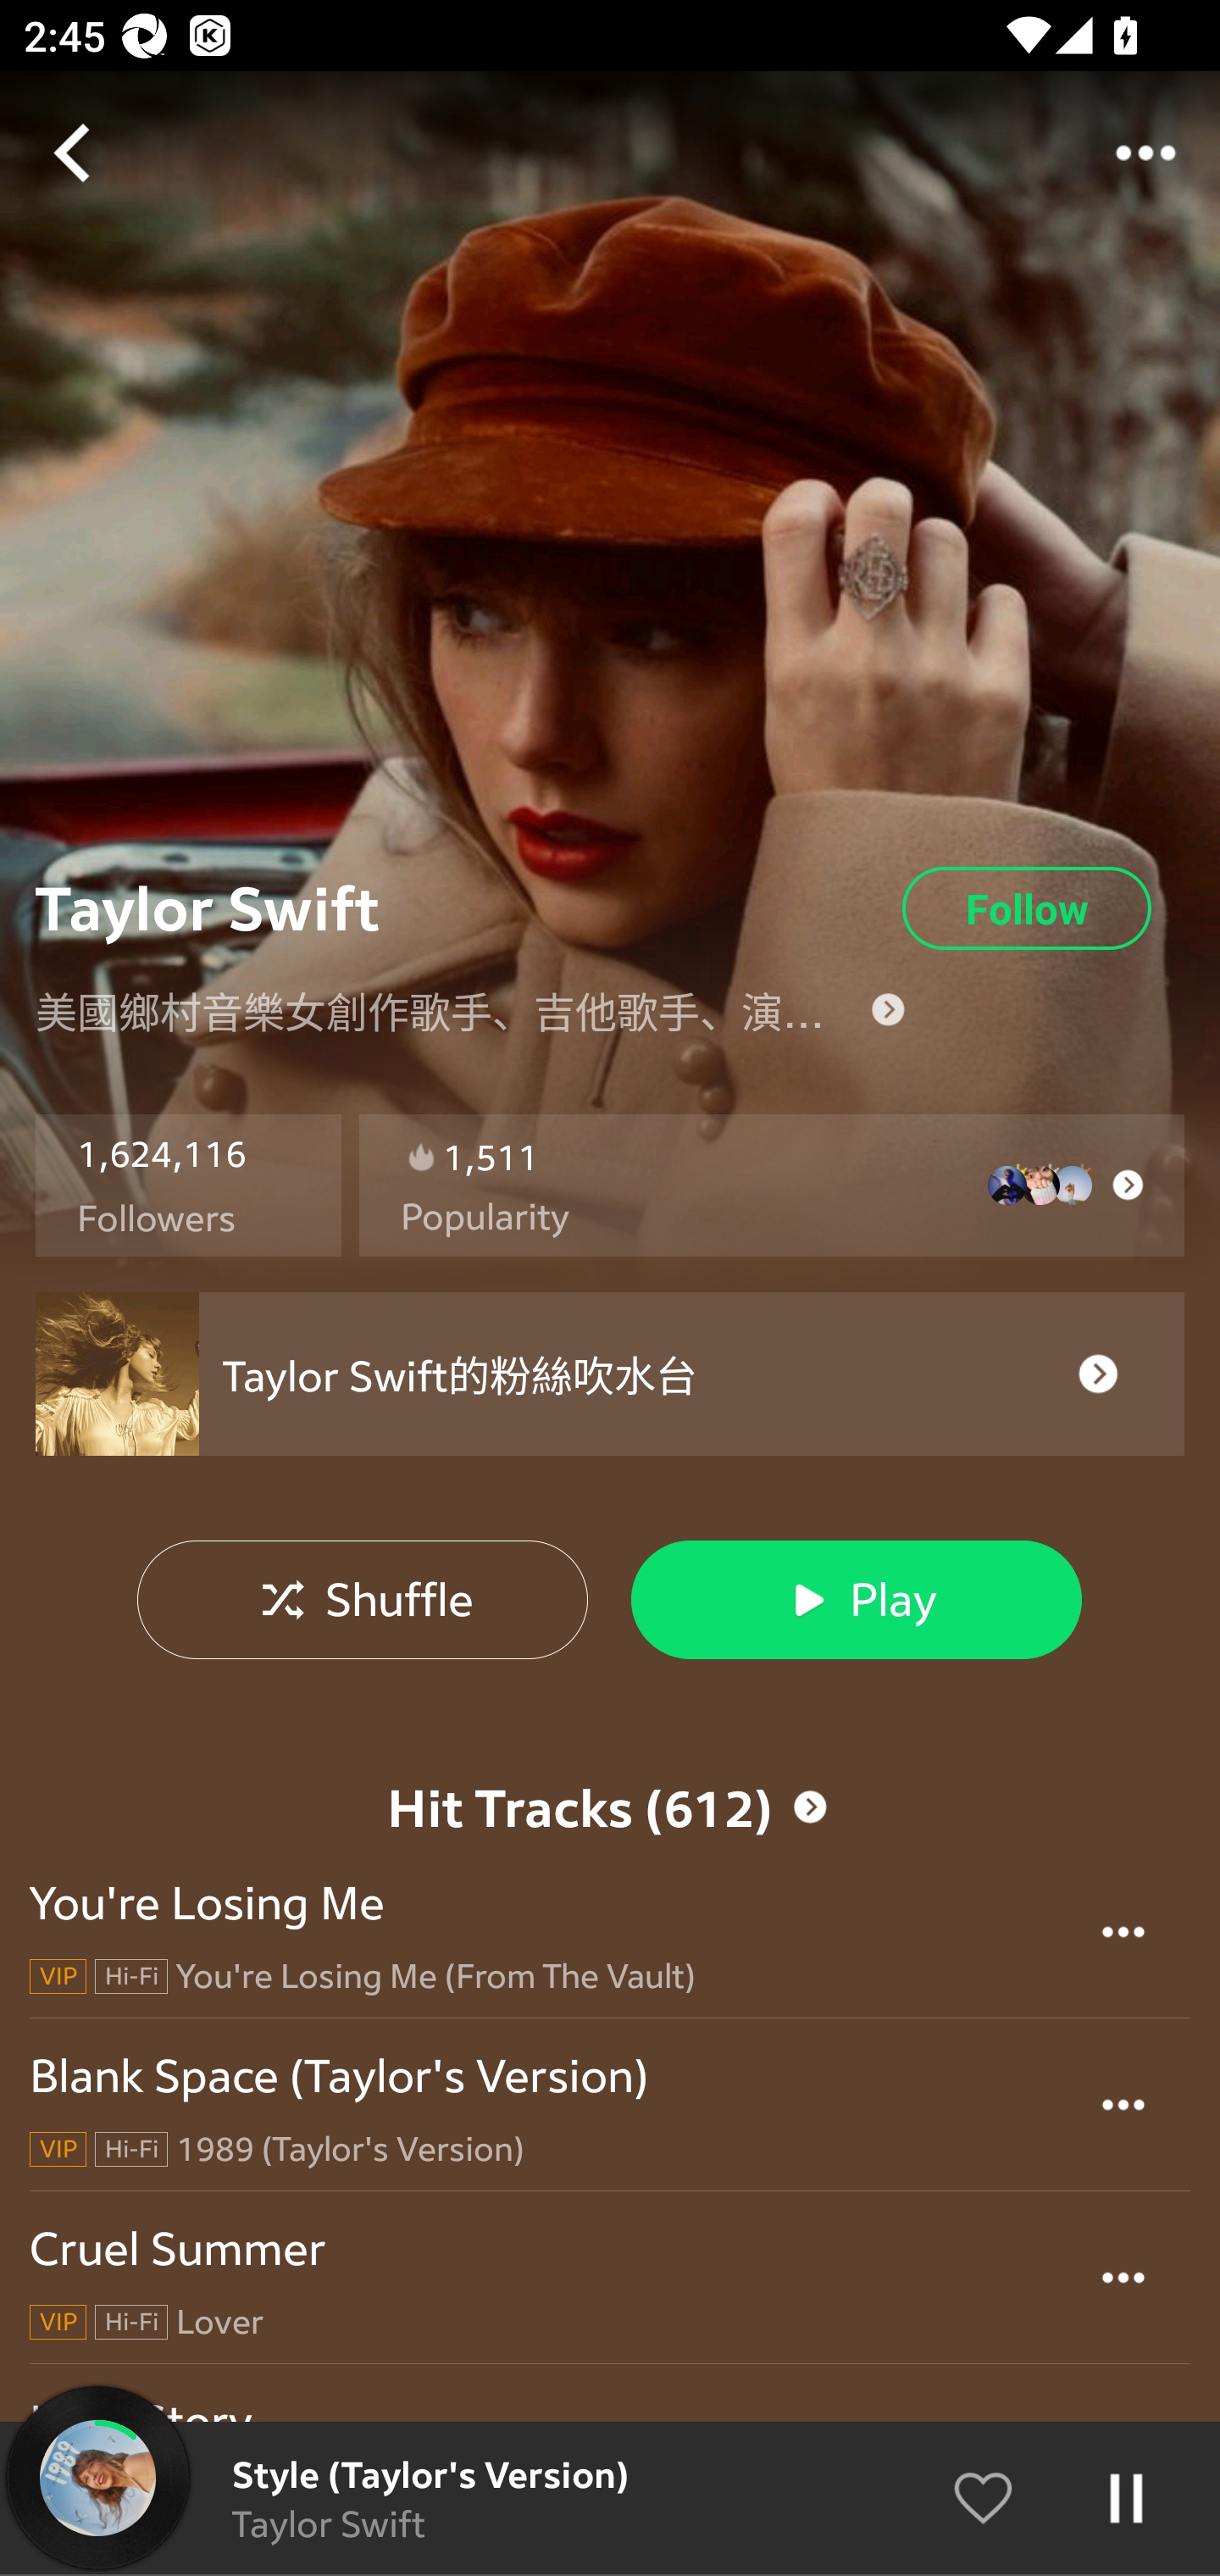 The height and width of the screenshot is (2576, 1220). Describe the element at coordinates (610, 1807) in the screenshot. I see `Hit Tracks (612)` at that location.